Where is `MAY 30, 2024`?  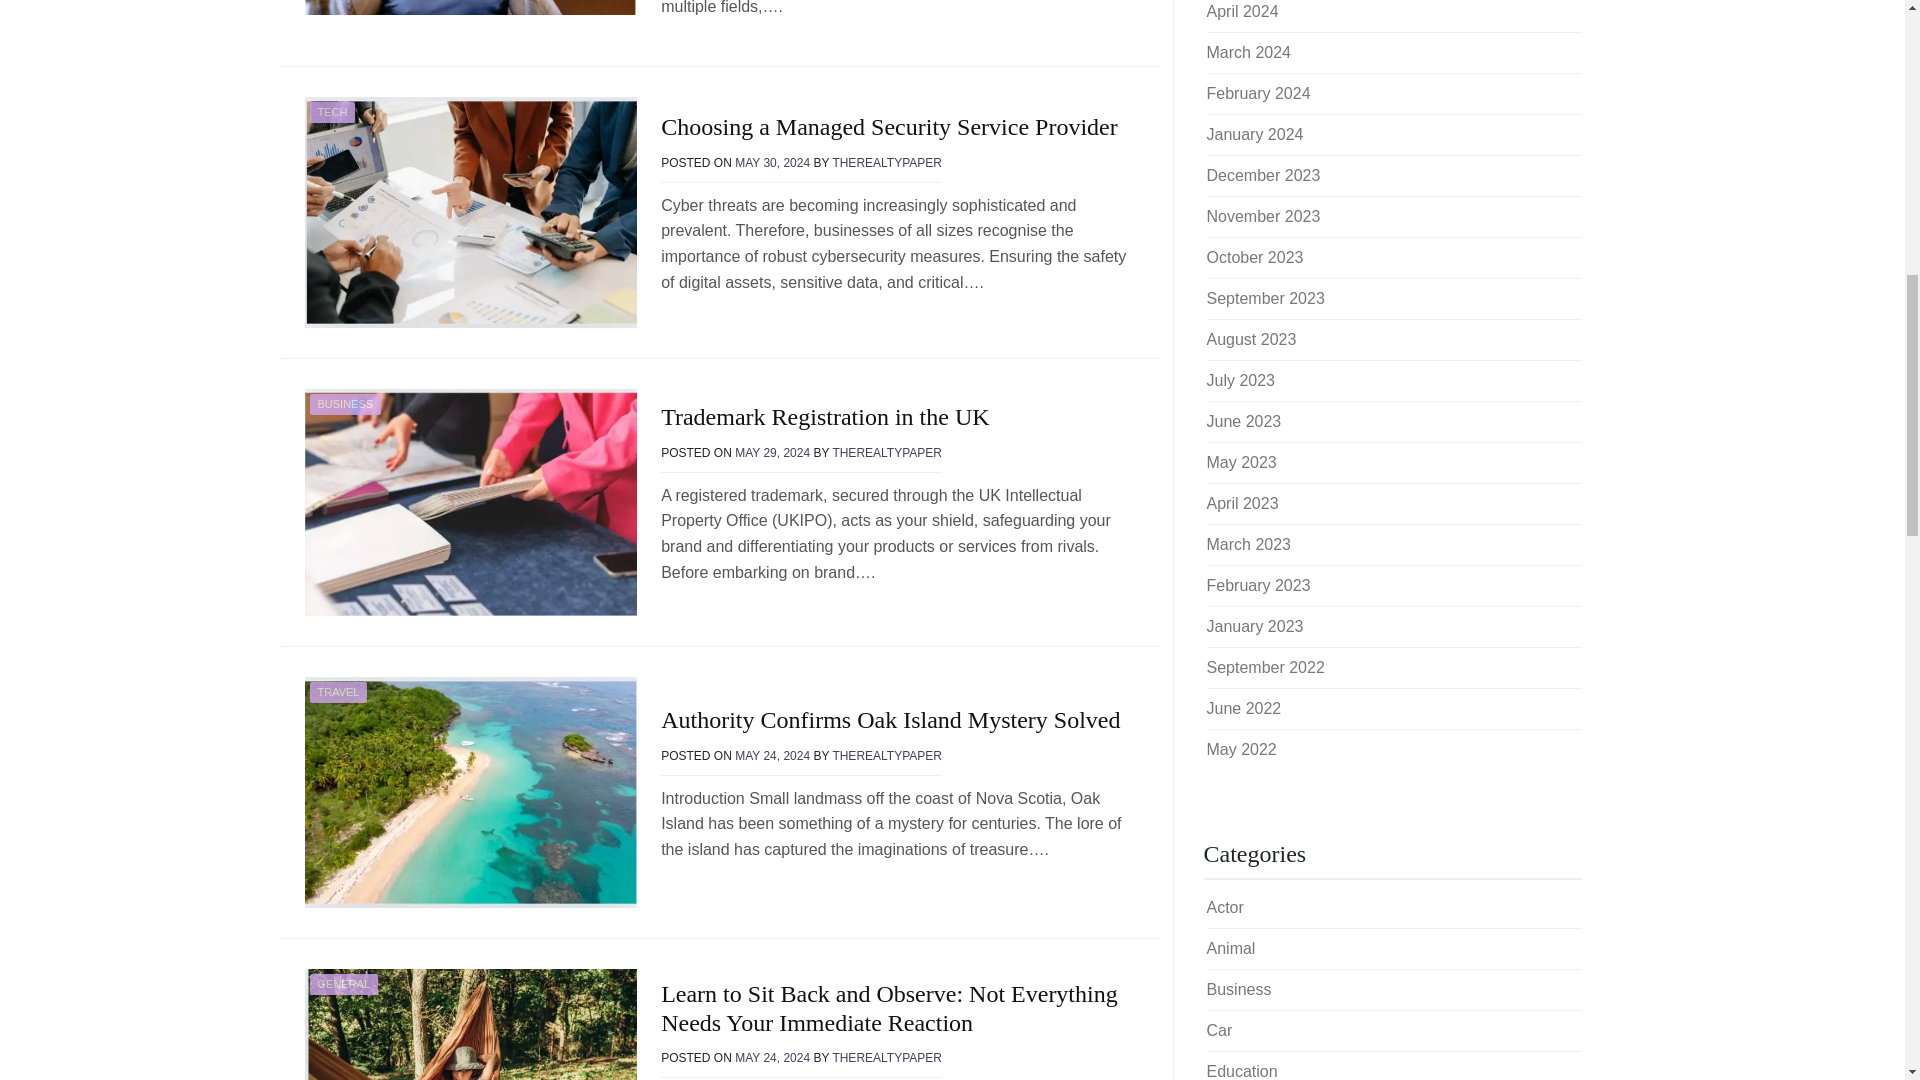
MAY 30, 2024 is located at coordinates (772, 162).